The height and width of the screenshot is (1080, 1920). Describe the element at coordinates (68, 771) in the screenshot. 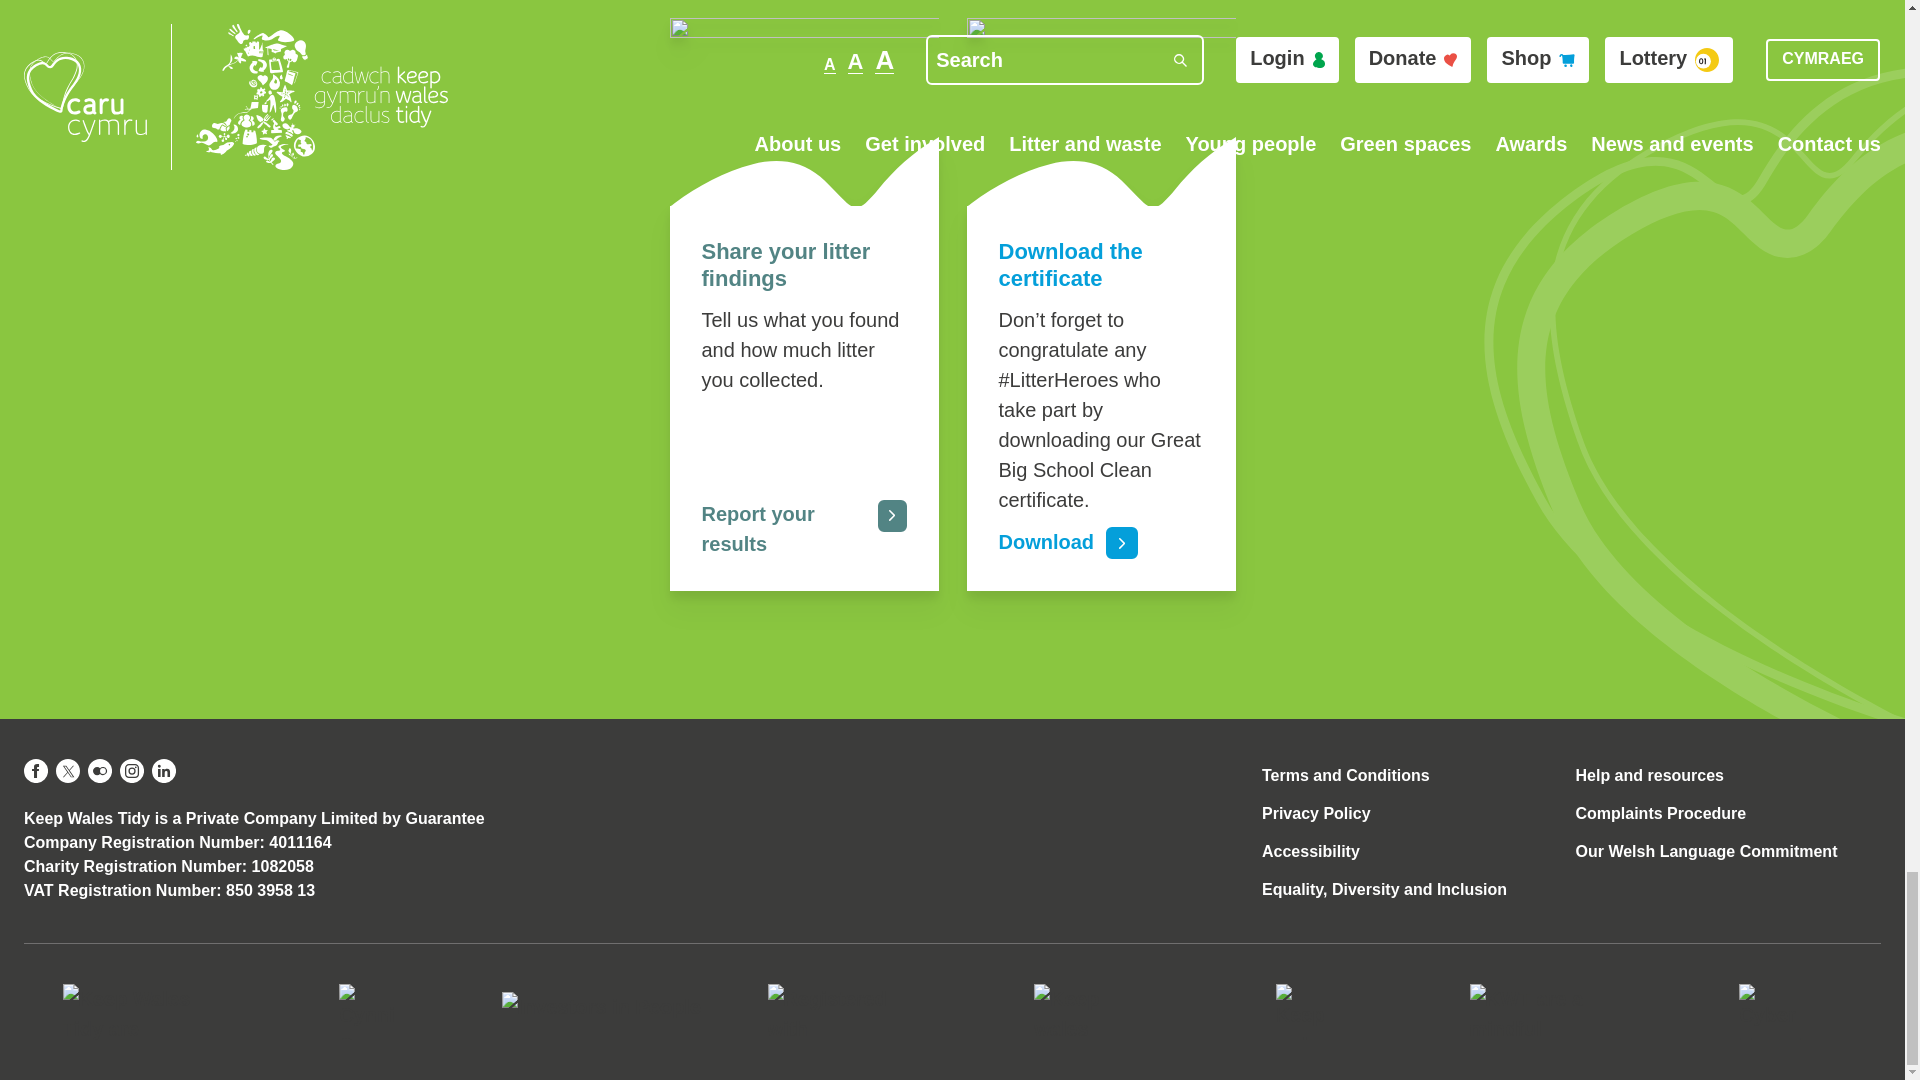

I see `Twitter` at that location.